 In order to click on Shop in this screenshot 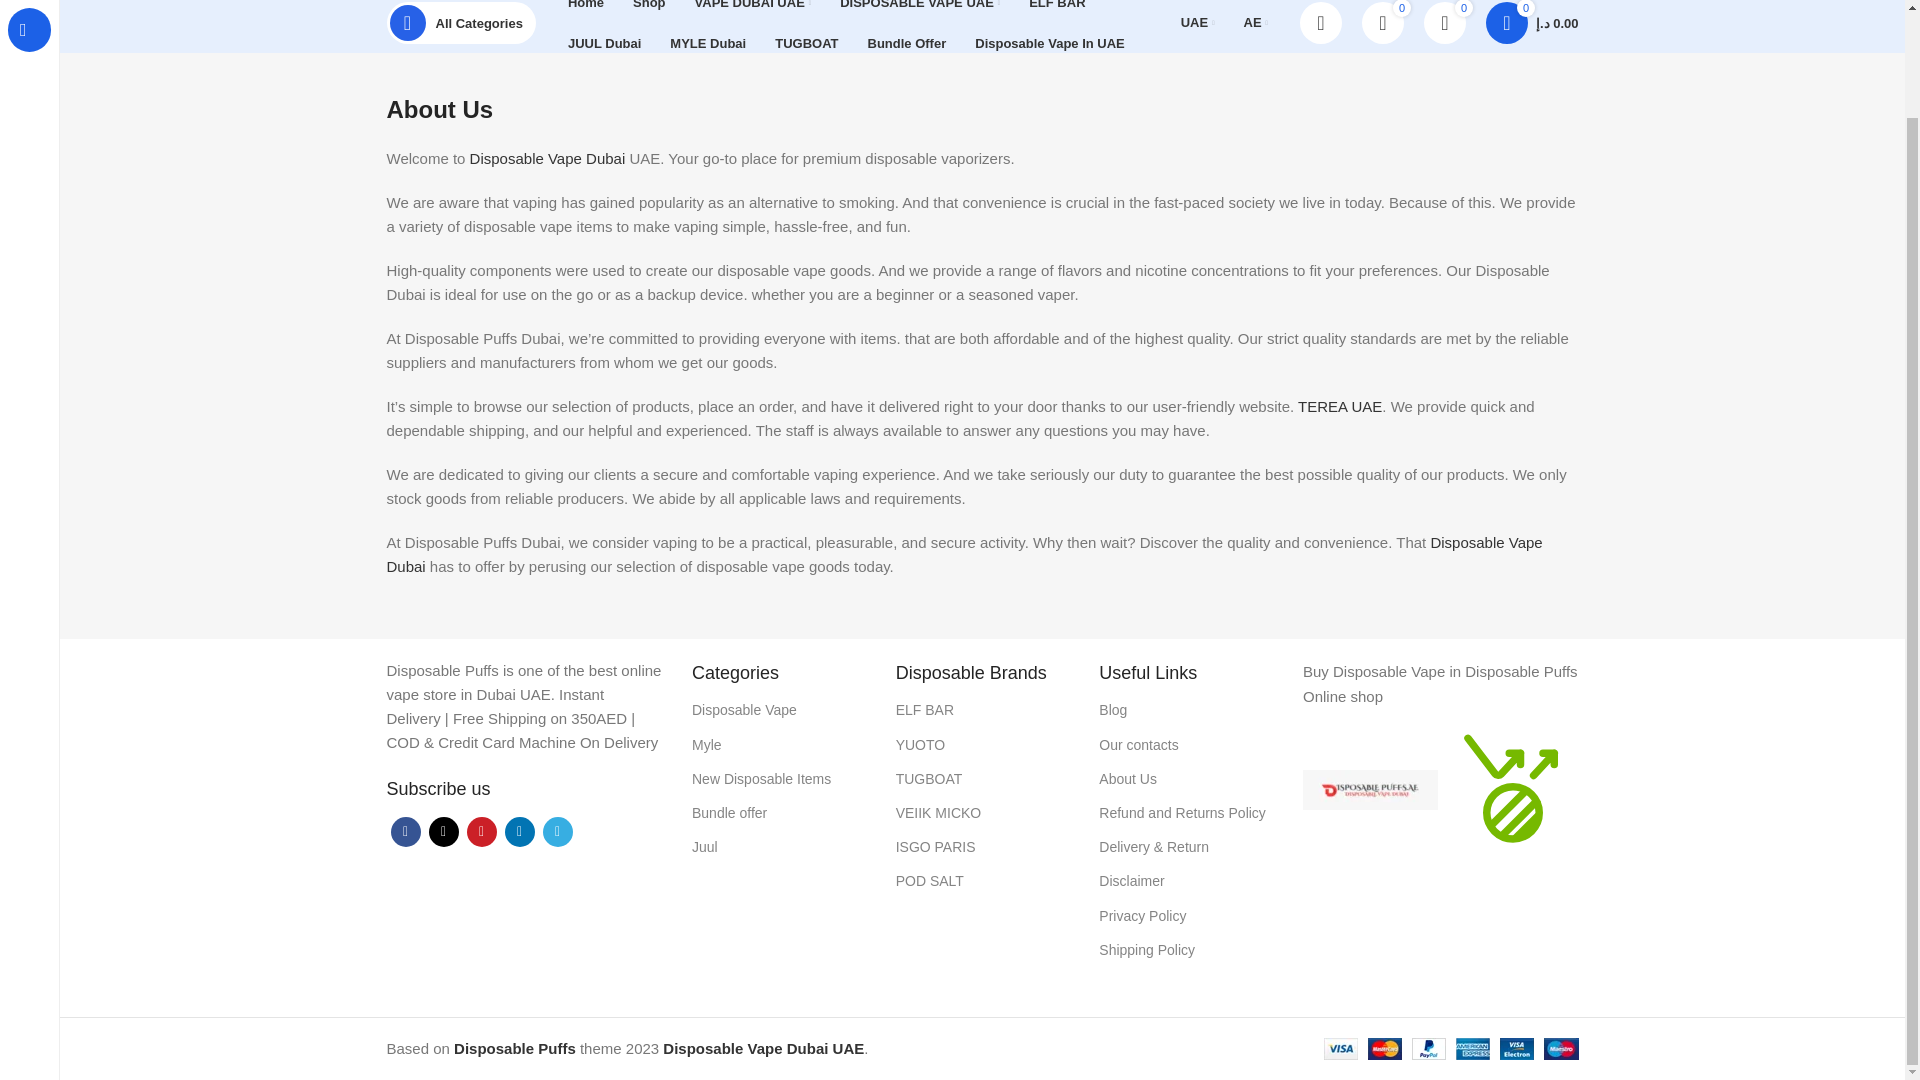, I will do `click(648, 11)`.